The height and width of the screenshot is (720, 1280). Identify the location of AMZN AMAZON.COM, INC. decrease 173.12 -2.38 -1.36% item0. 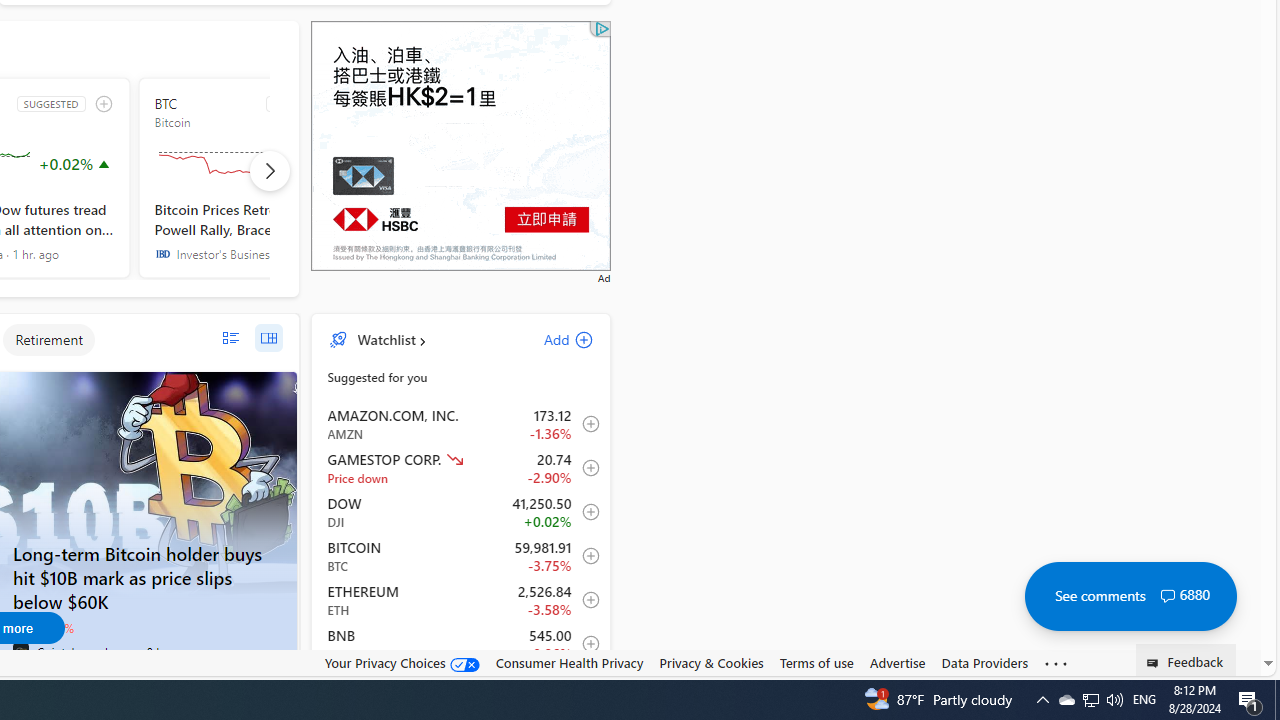
(461, 423).